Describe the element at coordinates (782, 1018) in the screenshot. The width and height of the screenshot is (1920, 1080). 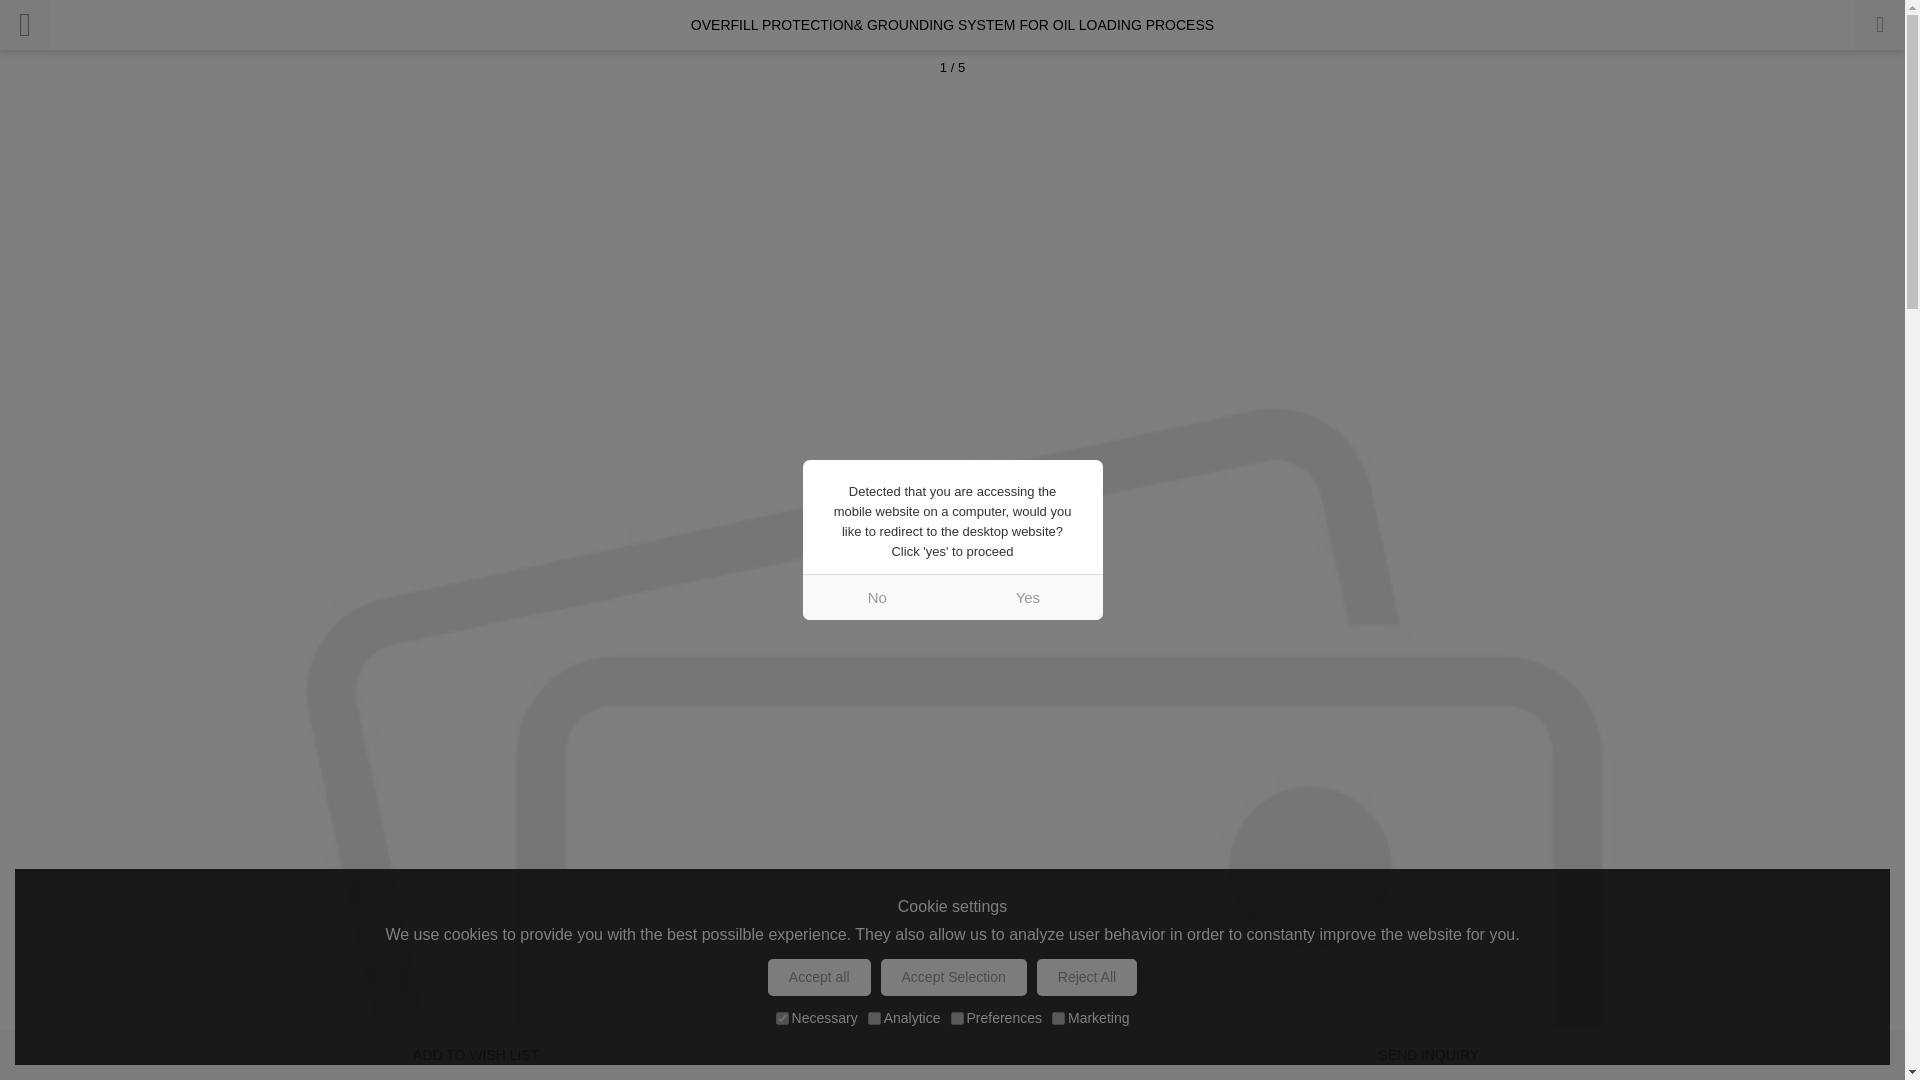
I see `on` at that location.